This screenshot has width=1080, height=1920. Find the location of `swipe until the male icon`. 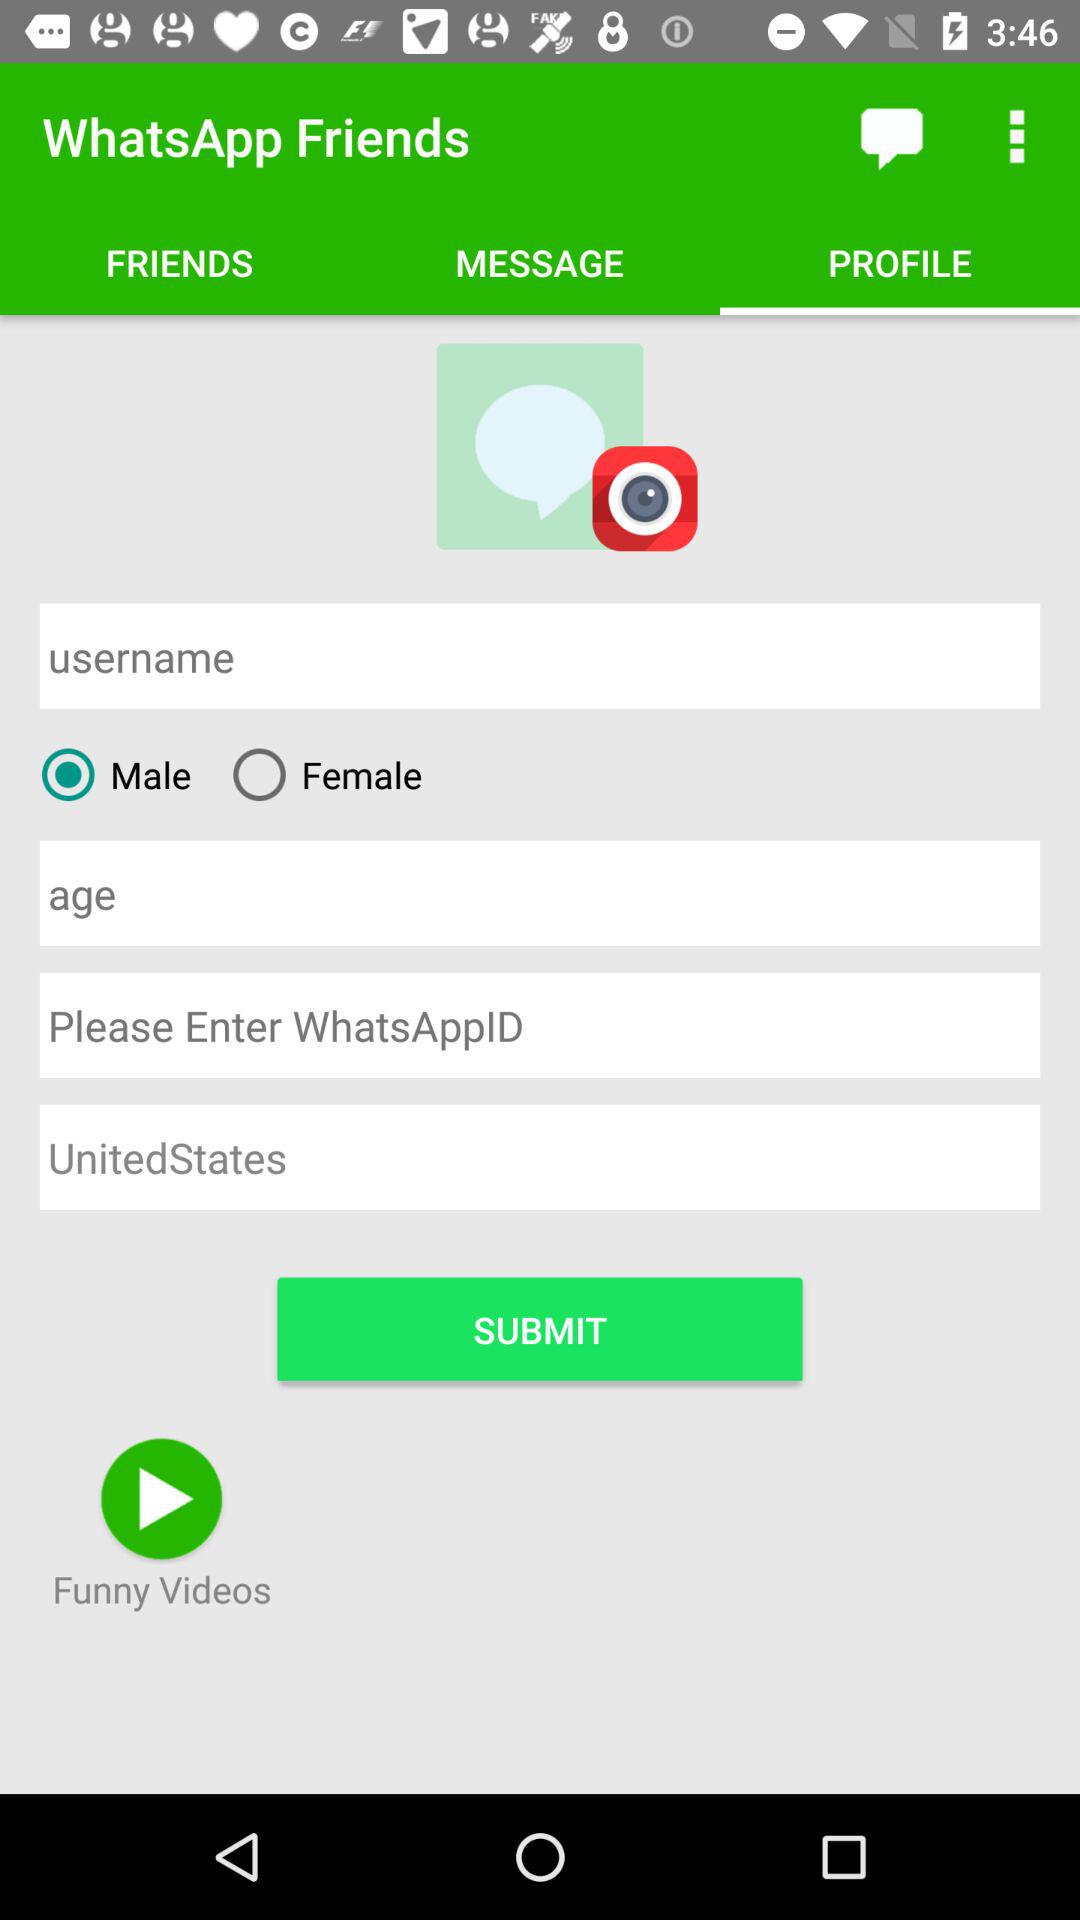

swipe until the male icon is located at coordinates (108, 774).